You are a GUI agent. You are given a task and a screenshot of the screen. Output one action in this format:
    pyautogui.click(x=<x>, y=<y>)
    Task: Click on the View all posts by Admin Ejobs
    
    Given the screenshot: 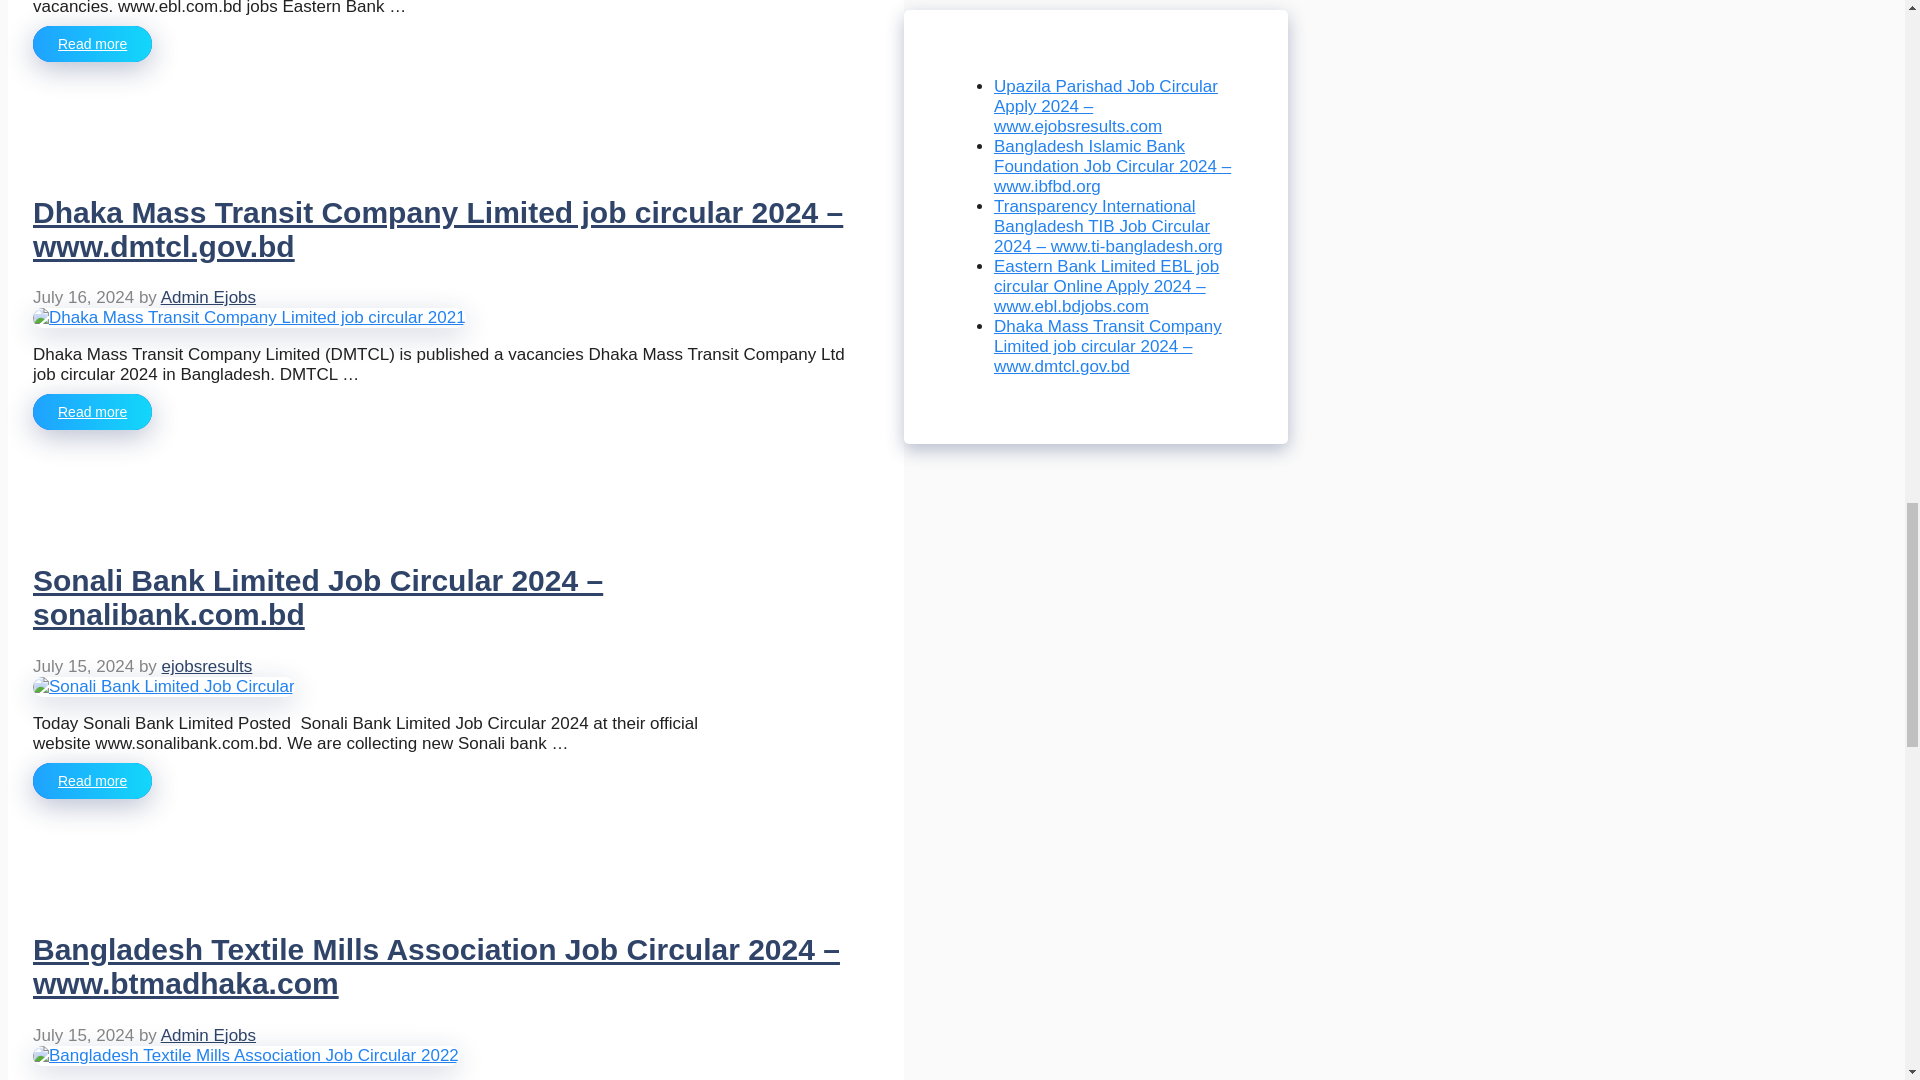 What is the action you would take?
    pyautogui.click(x=208, y=297)
    